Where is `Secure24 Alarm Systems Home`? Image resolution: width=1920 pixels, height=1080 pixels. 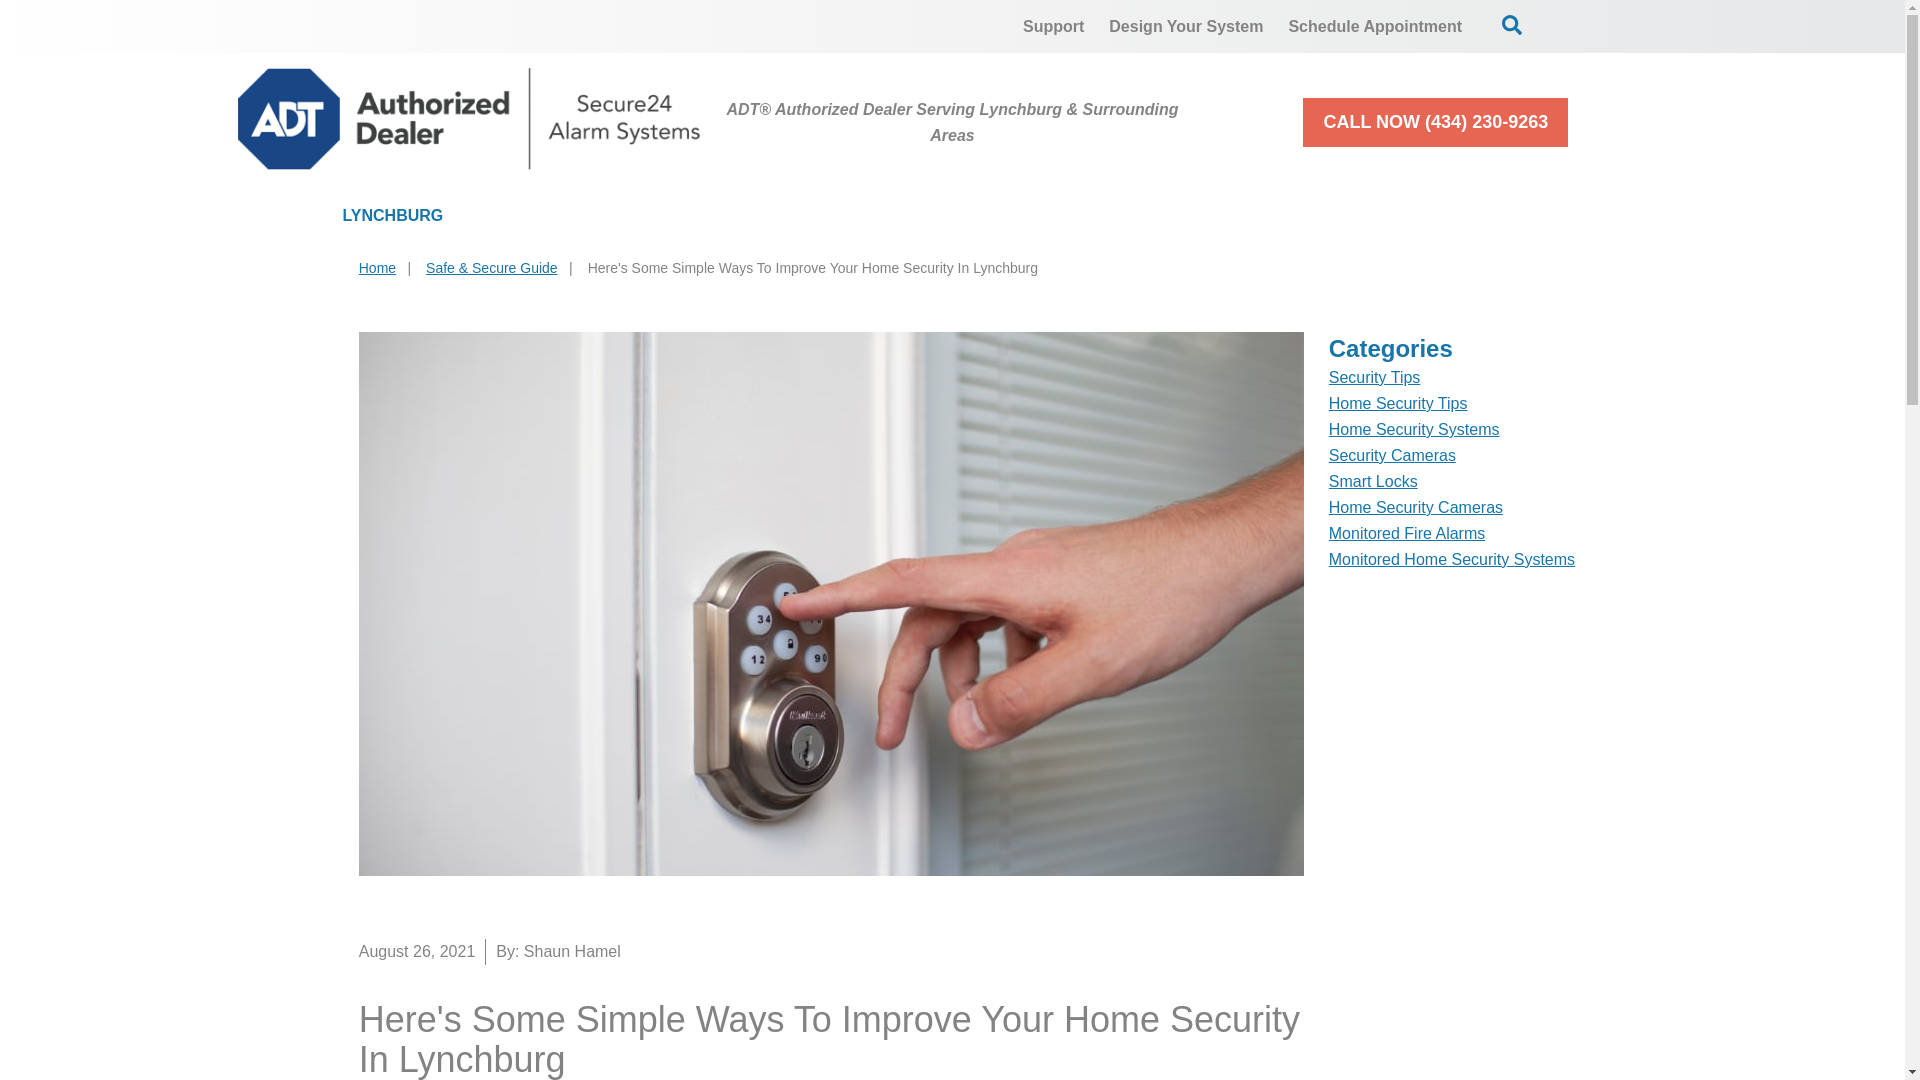
Secure24 Alarm Systems Home is located at coordinates (469, 118).